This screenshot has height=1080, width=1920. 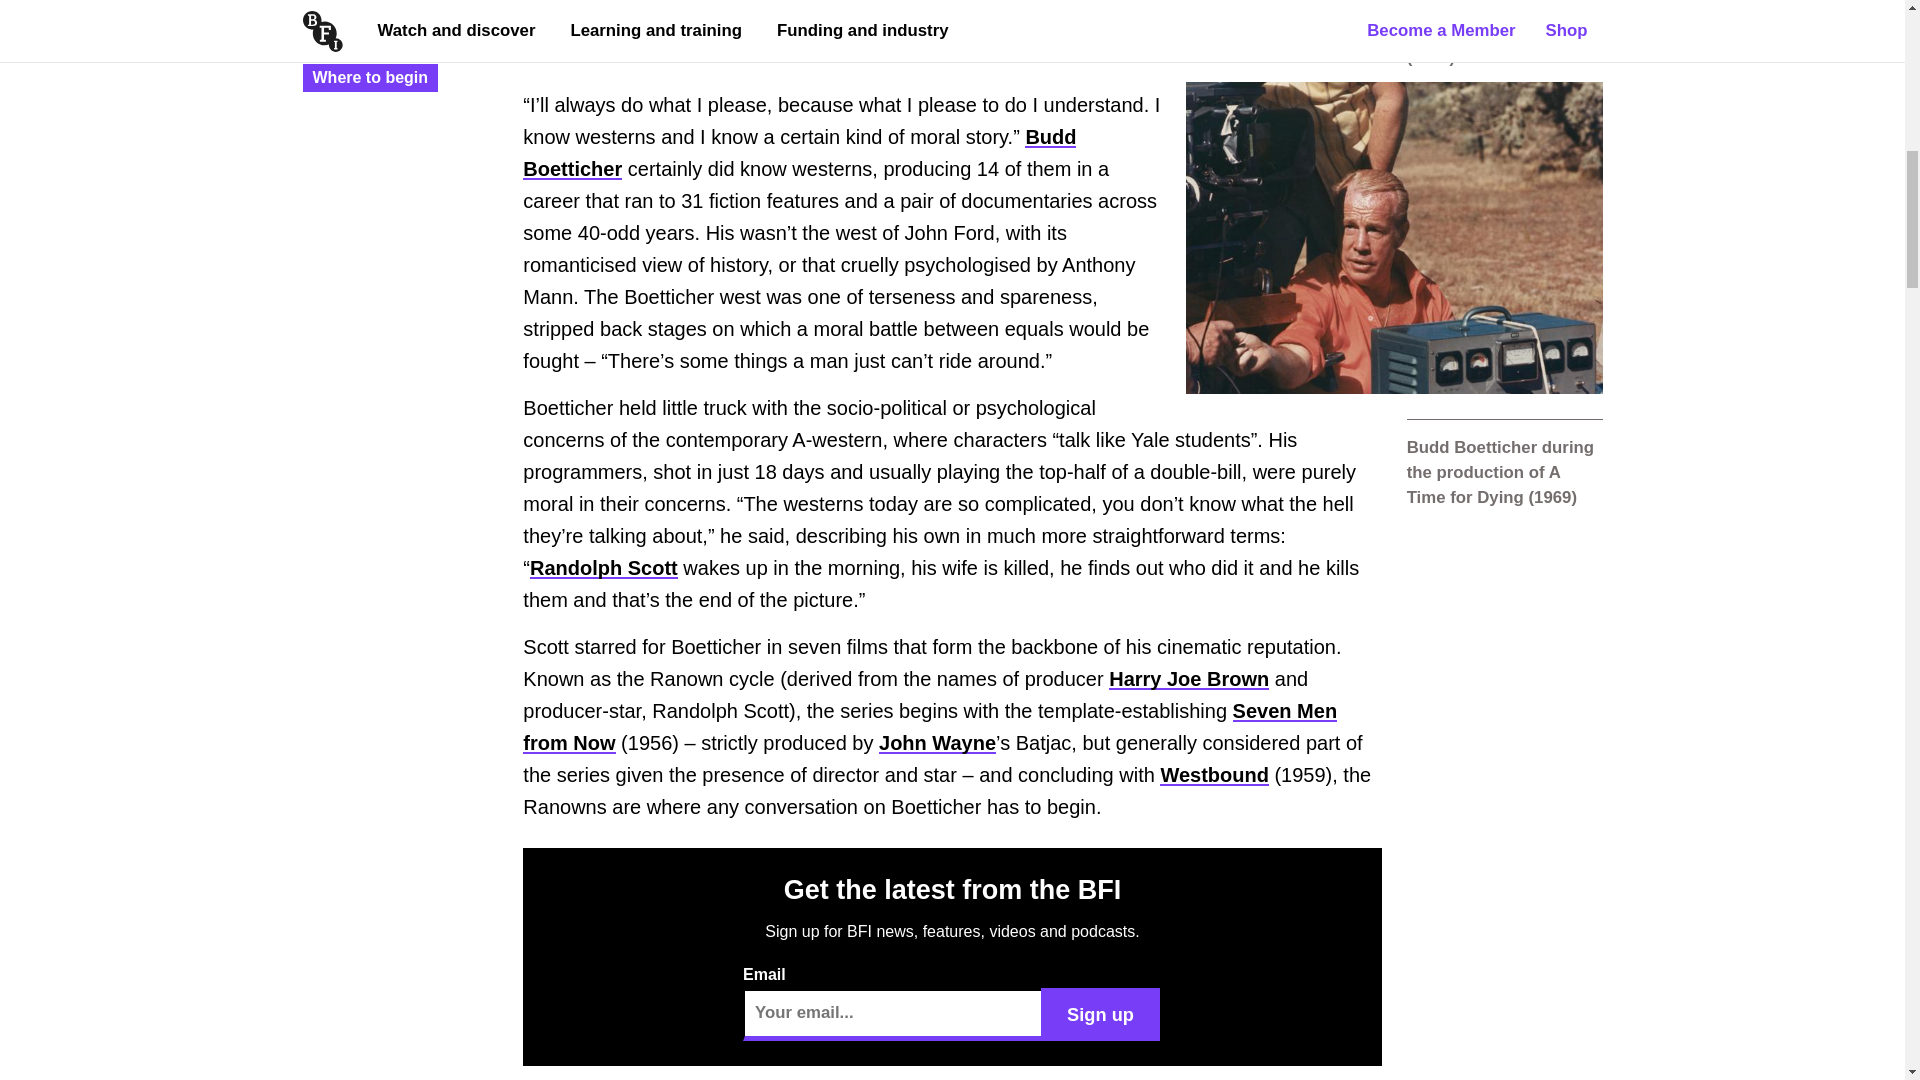 I want to click on Budd Boetticher, so click(x=798, y=153).